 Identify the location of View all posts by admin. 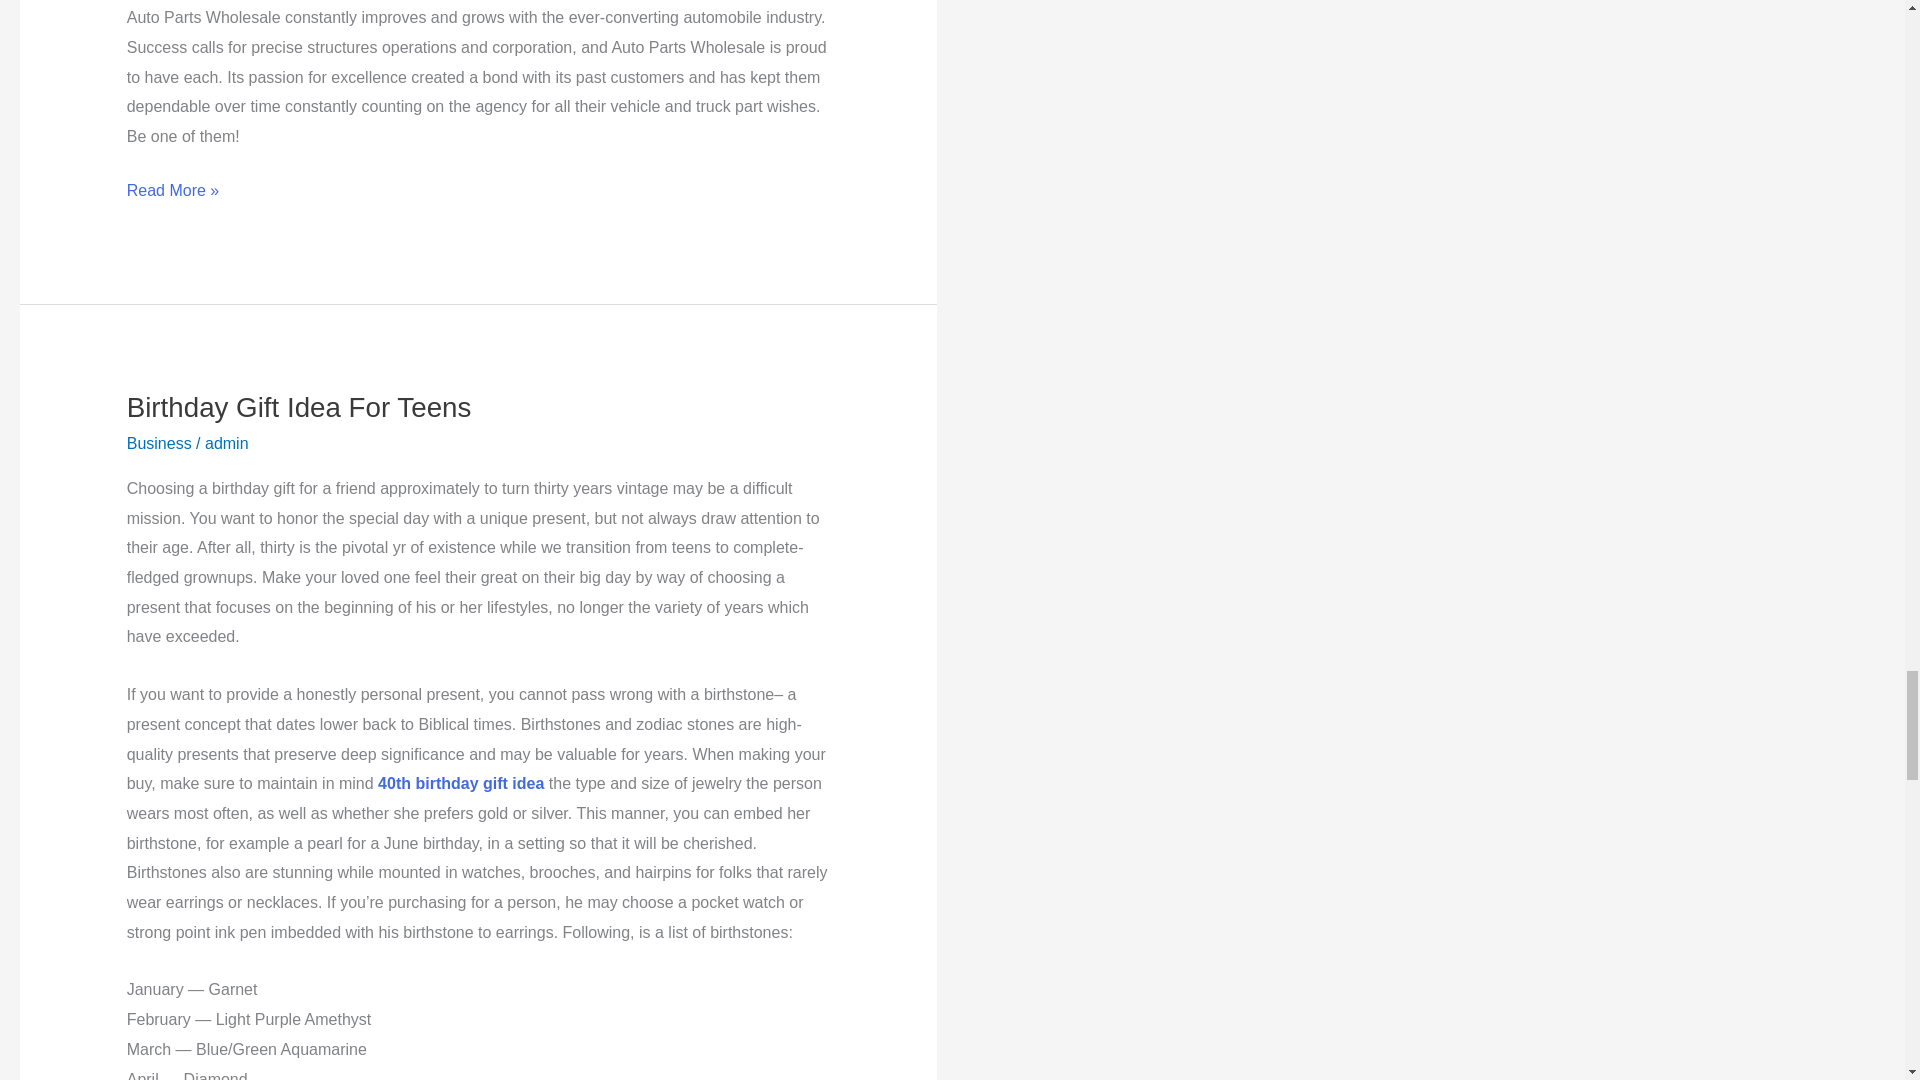
(227, 444).